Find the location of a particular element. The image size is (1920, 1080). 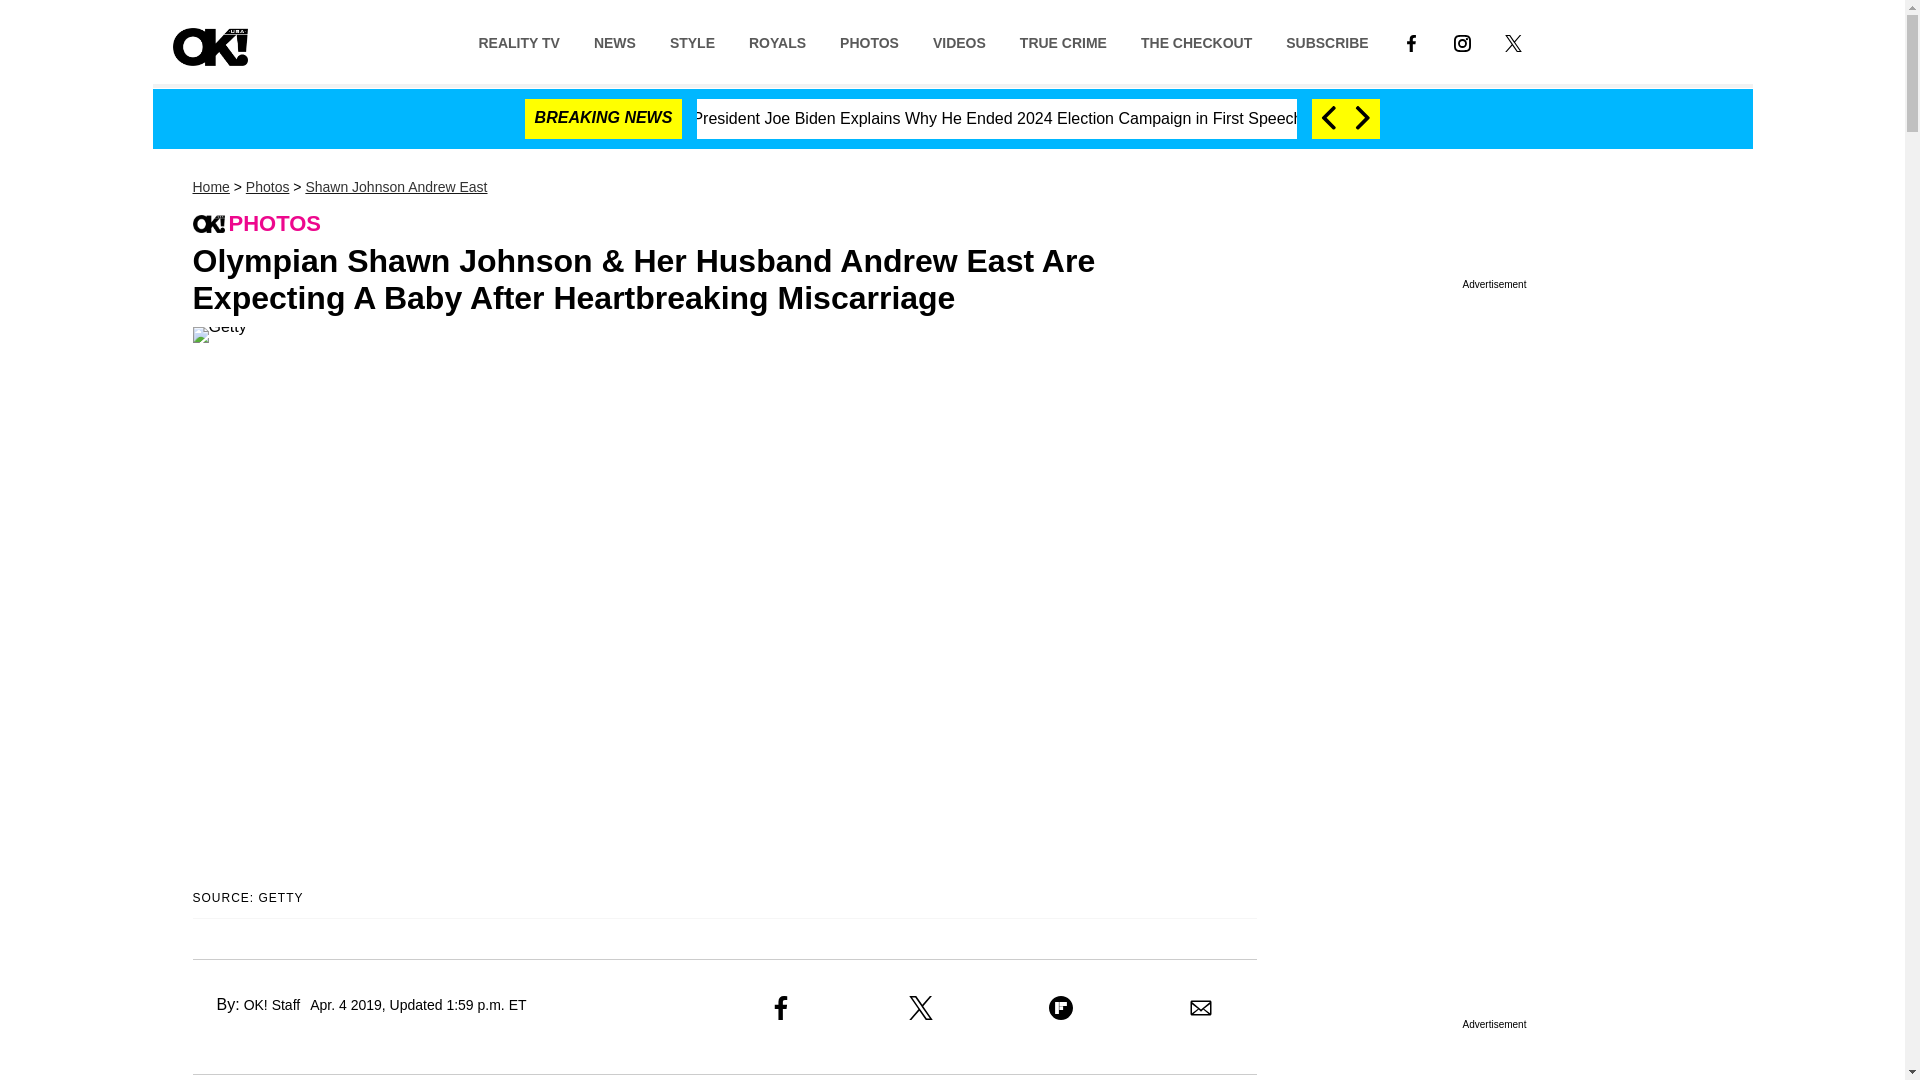

Share to Email is located at coordinates (1200, 1007).